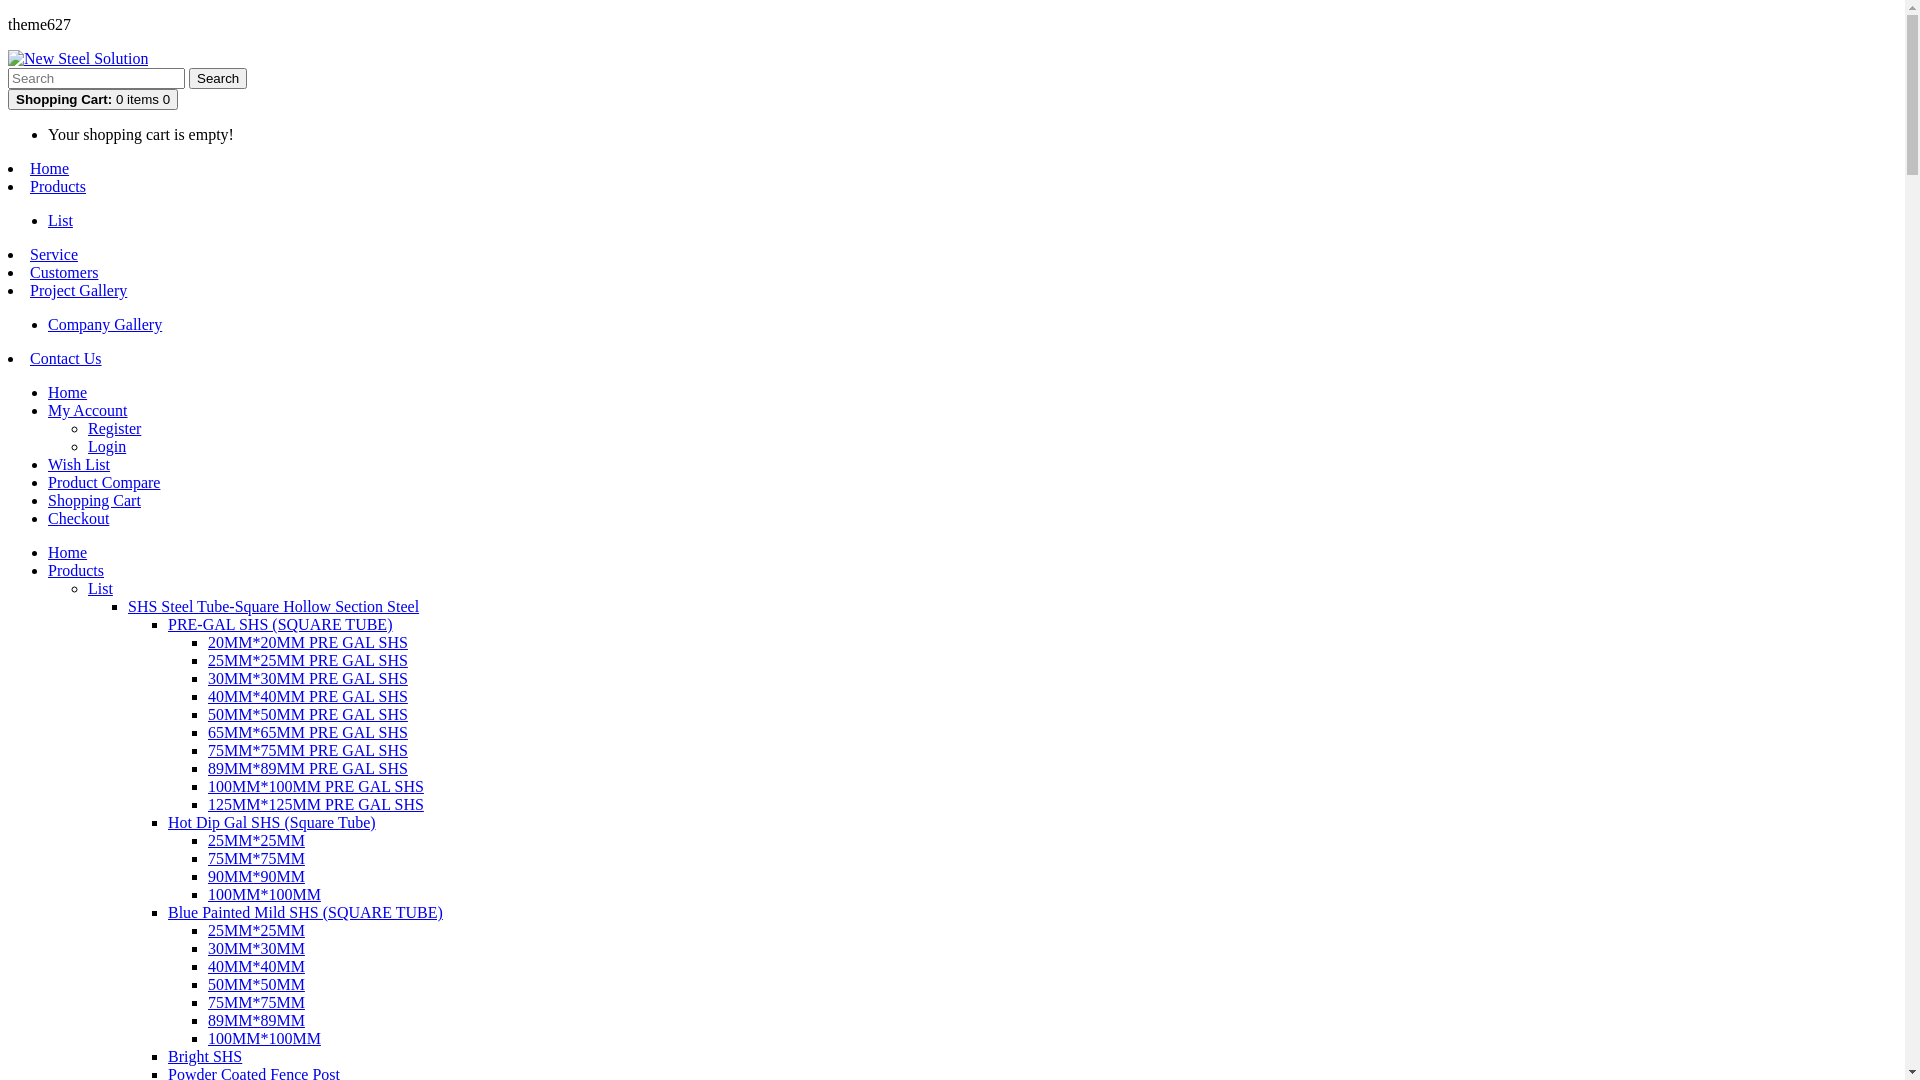 This screenshot has height=1080, width=1920. What do you see at coordinates (256, 930) in the screenshot?
I see `25MM*25MM` at bounding box center [256, 930].